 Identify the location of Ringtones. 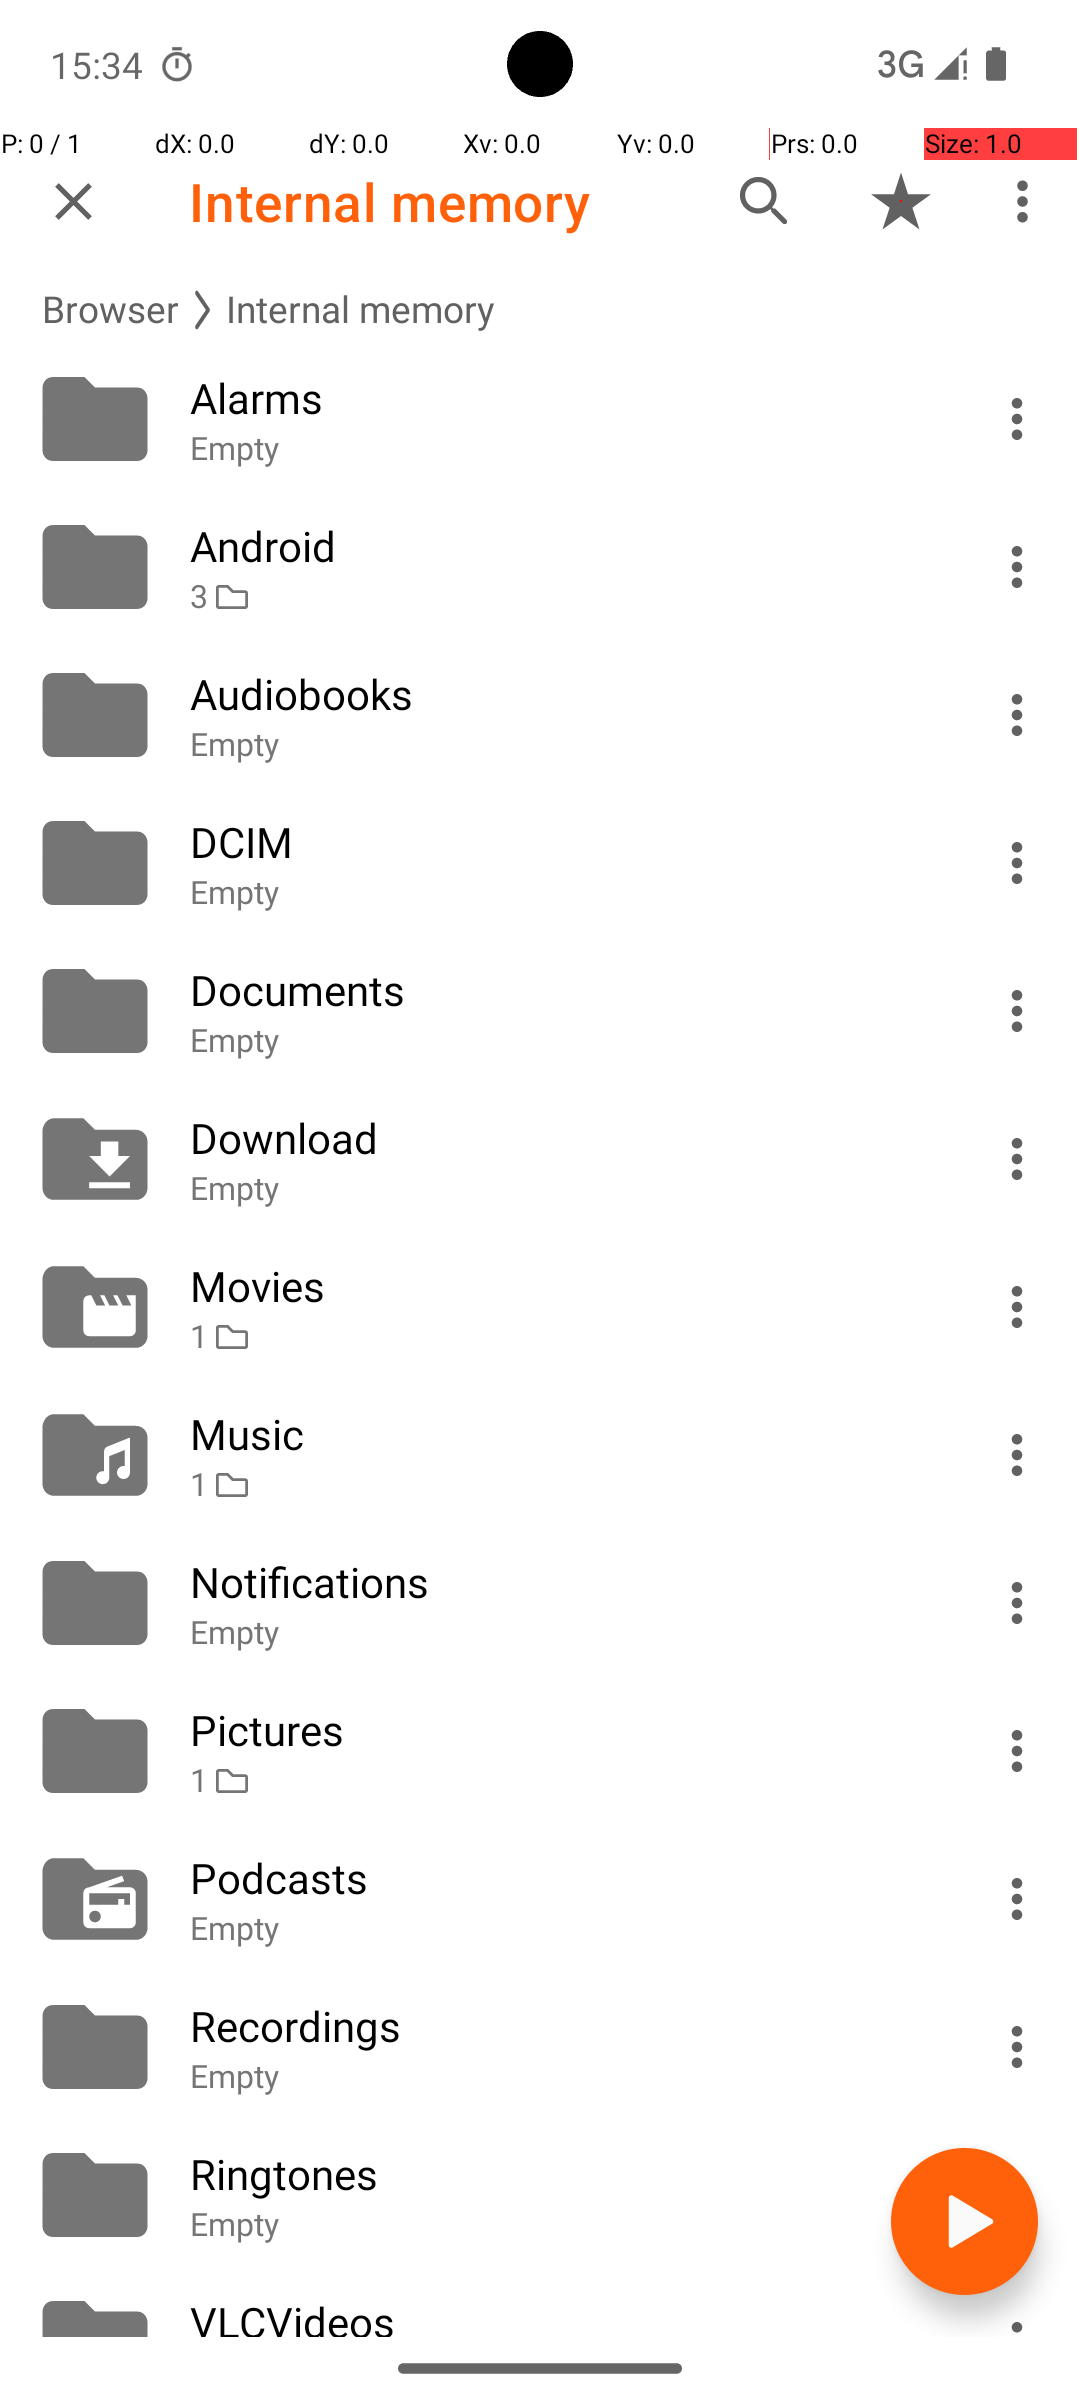
(562, 2174).